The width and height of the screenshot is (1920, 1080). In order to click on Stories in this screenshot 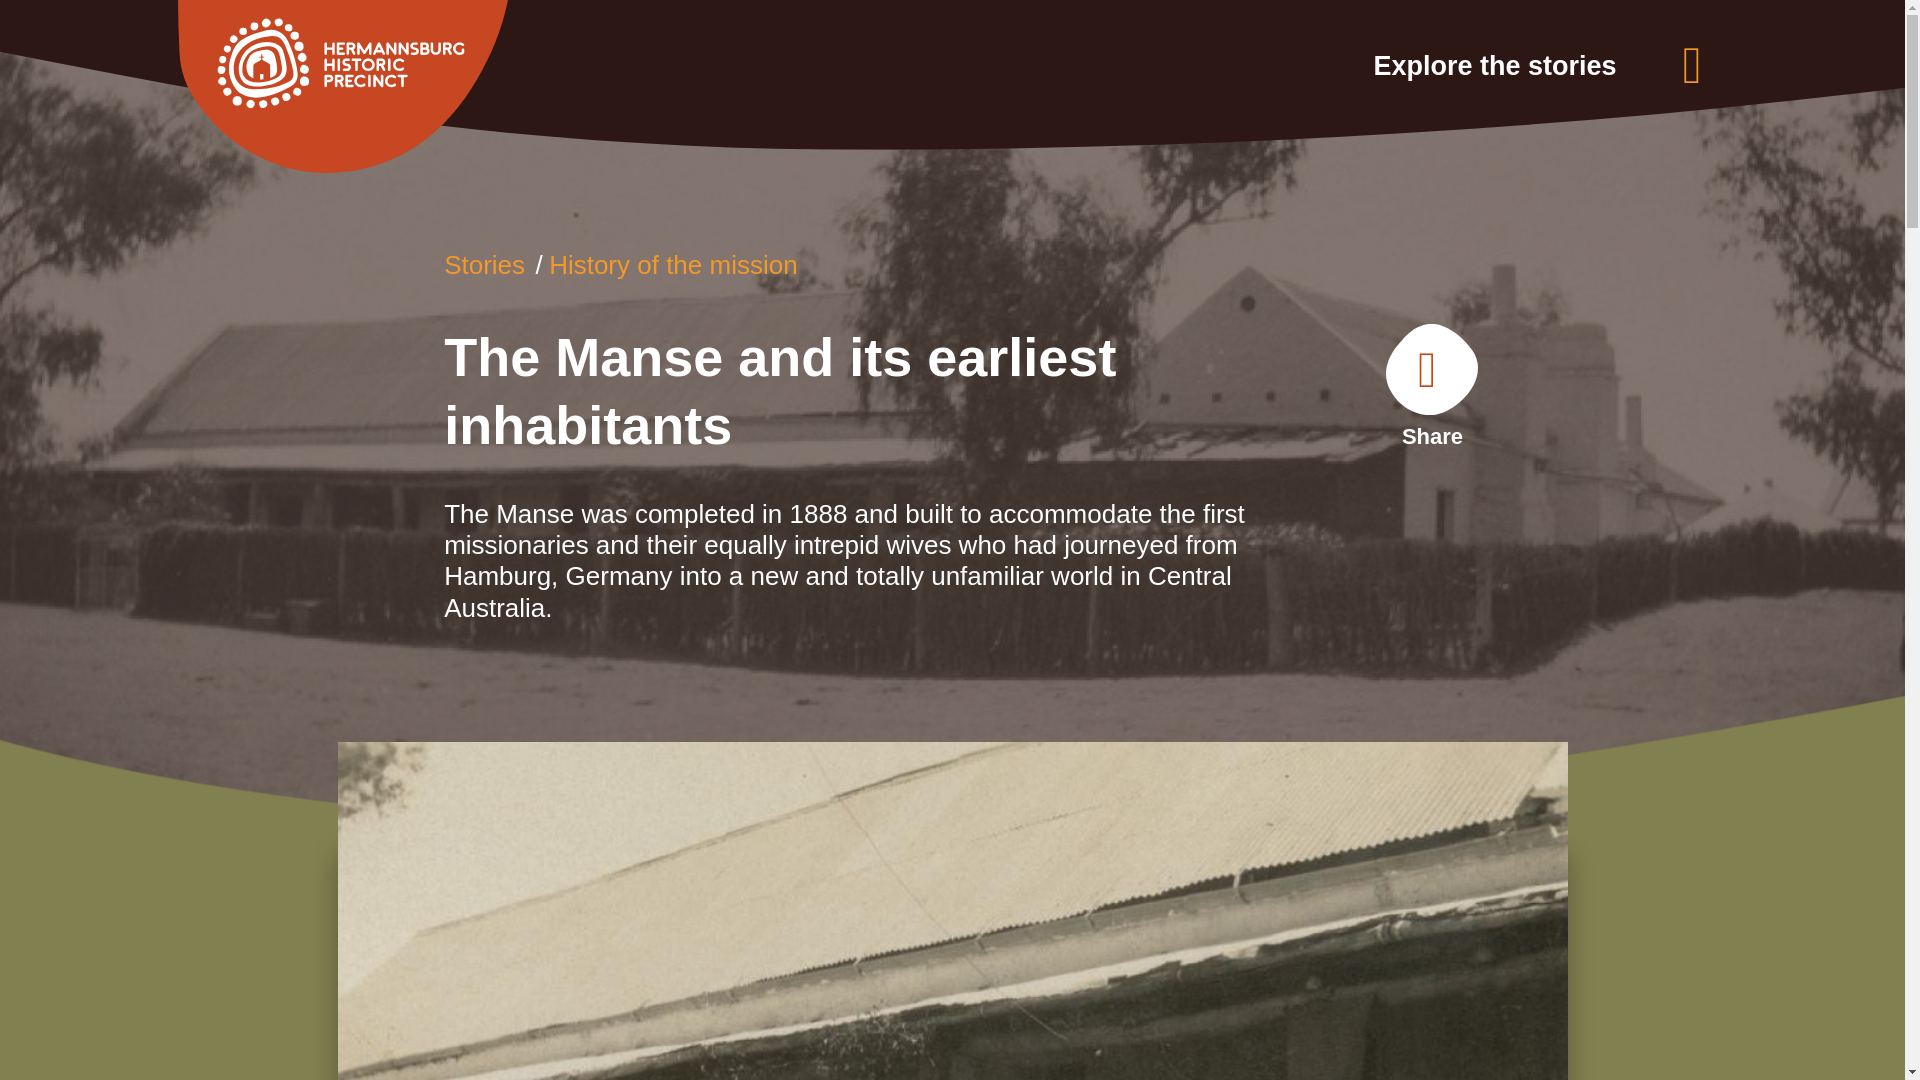, I will do `click(484, 264)`.